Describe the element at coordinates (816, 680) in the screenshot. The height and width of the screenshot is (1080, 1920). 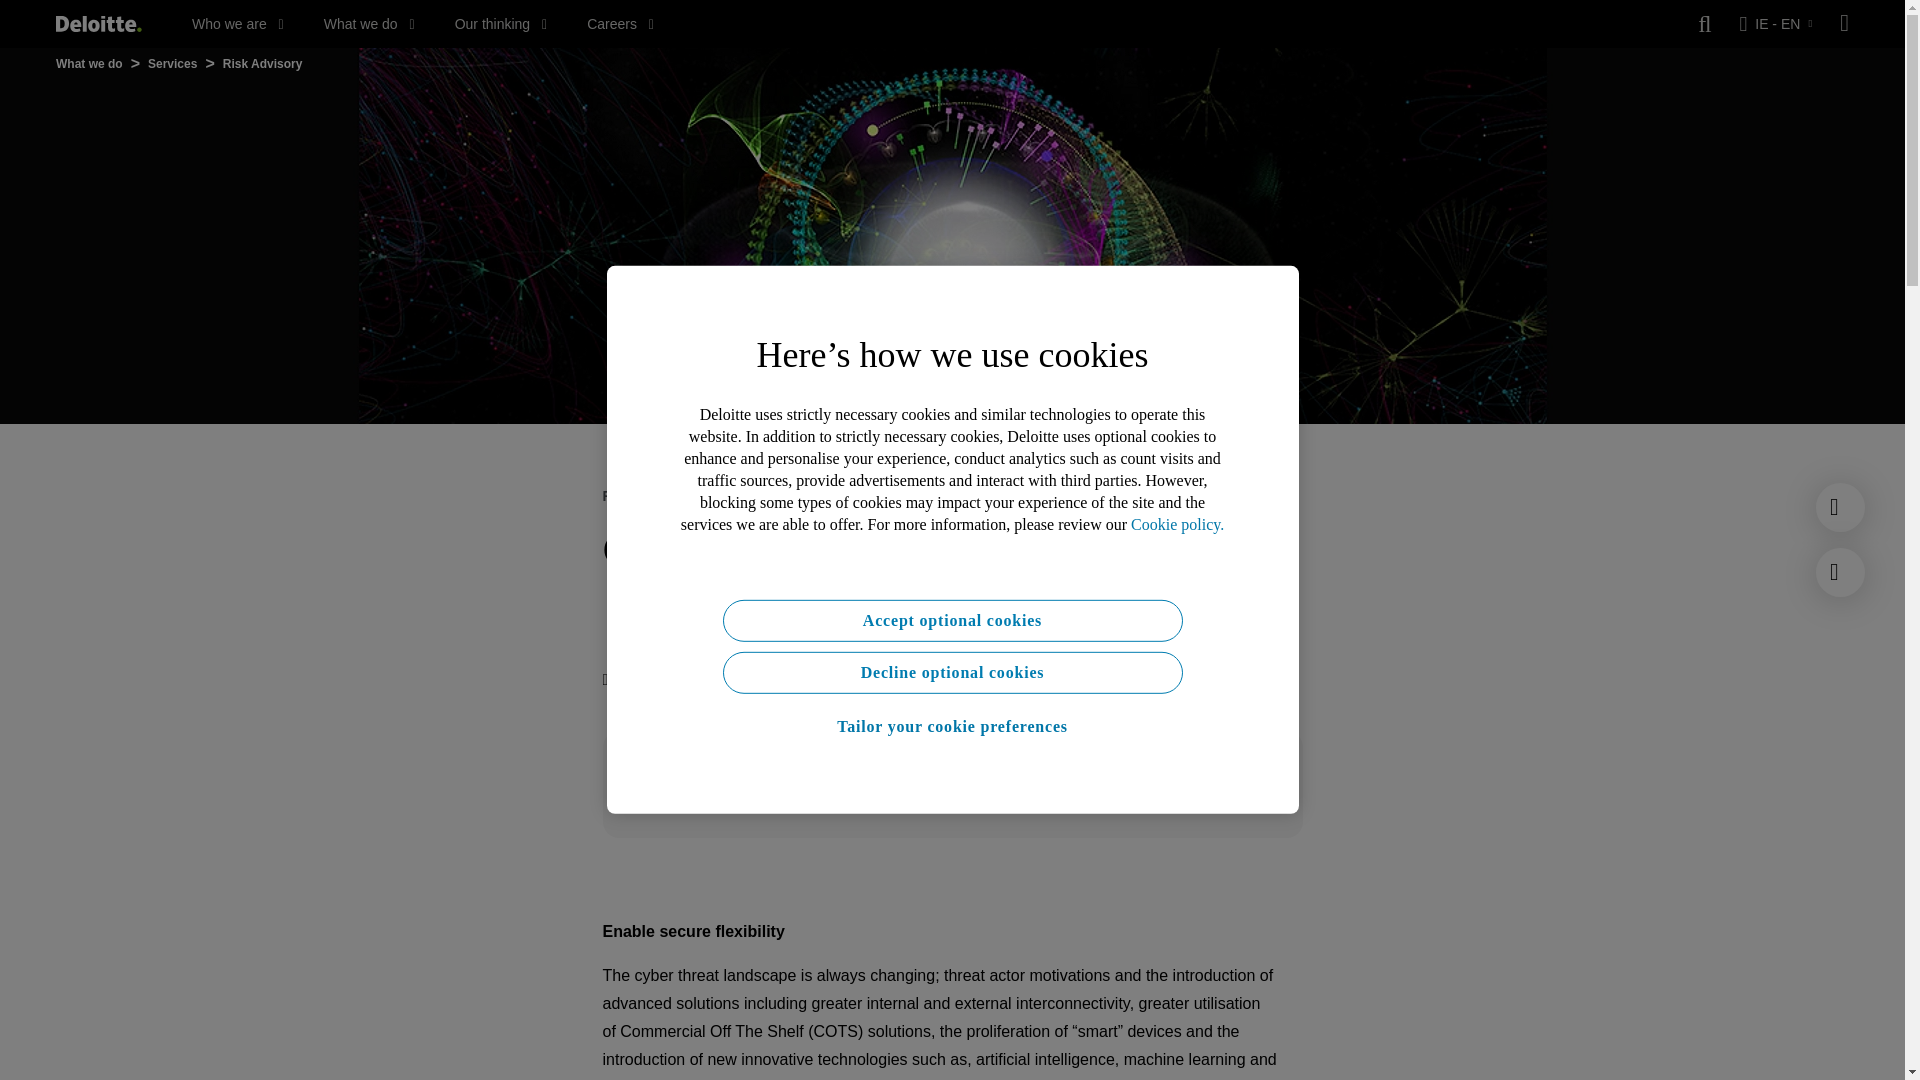
I see `share via...` at that location.